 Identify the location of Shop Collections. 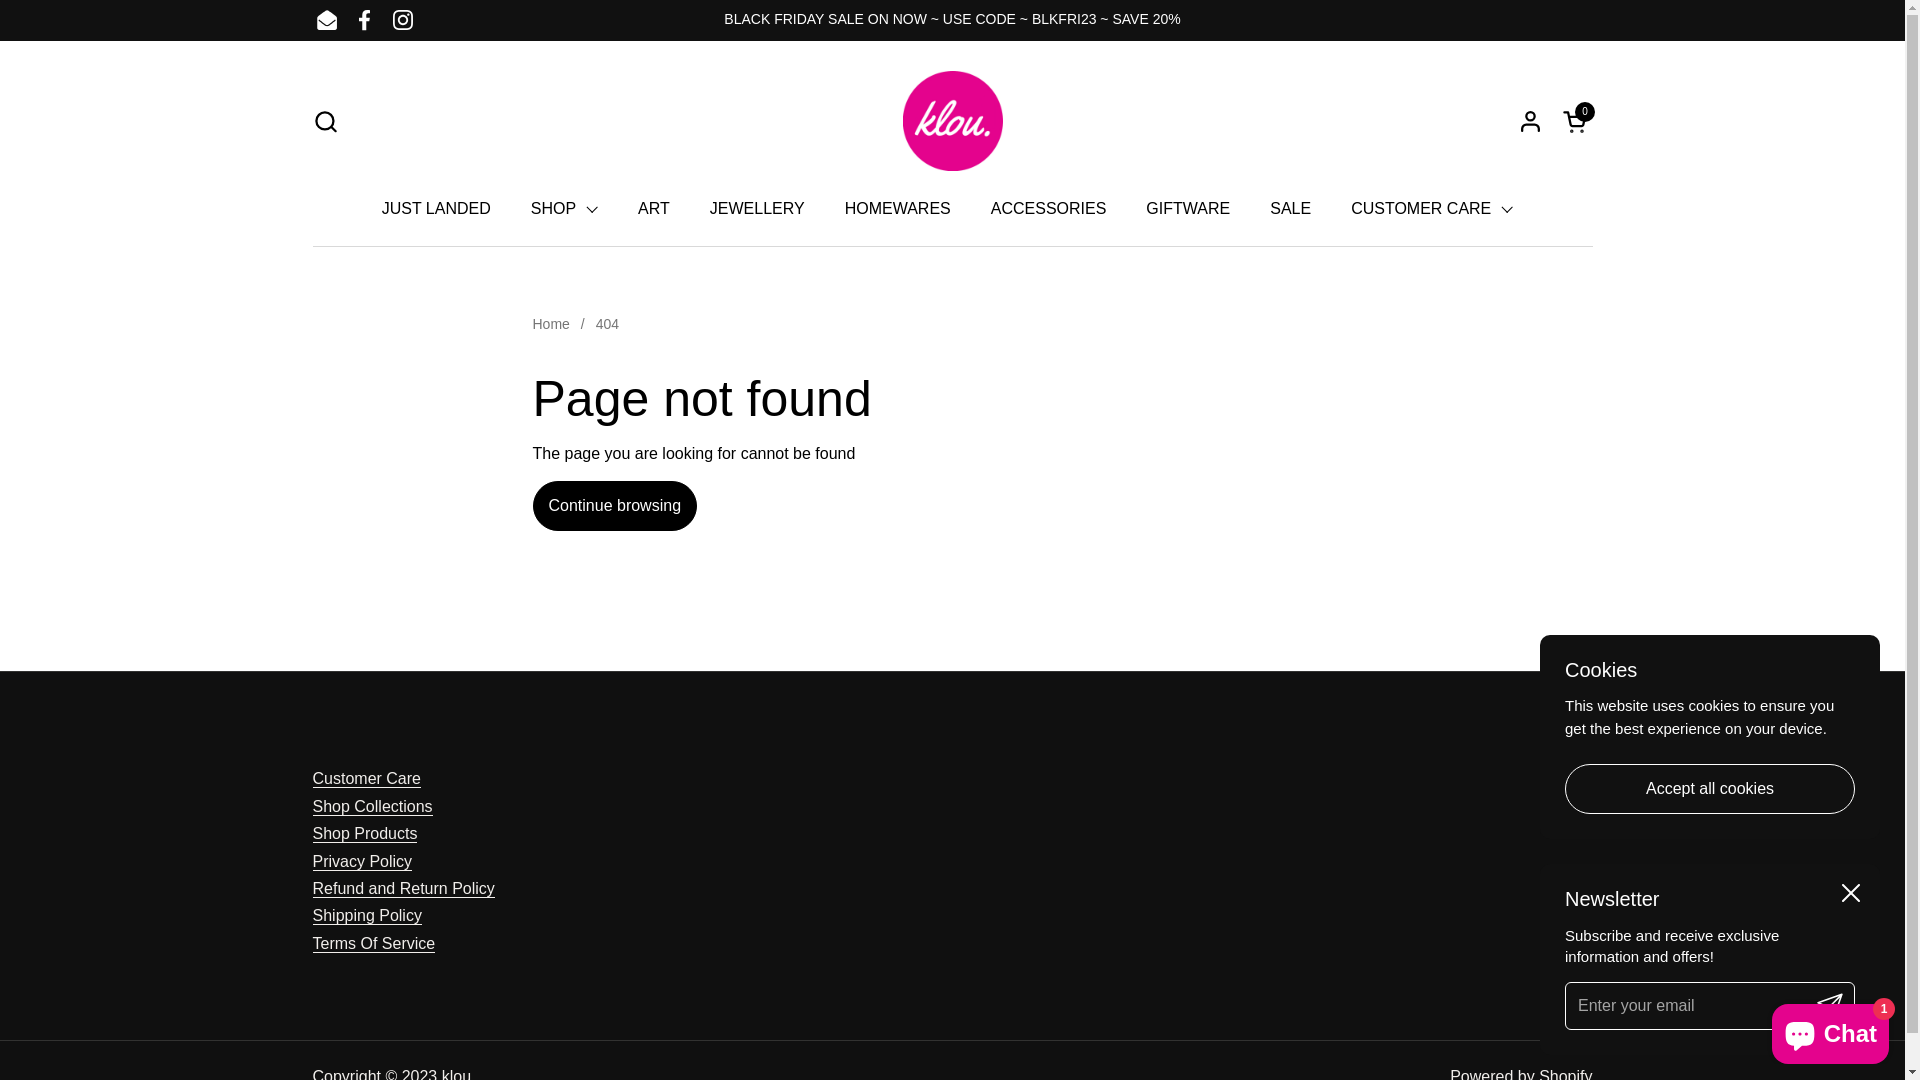
(372, 807).